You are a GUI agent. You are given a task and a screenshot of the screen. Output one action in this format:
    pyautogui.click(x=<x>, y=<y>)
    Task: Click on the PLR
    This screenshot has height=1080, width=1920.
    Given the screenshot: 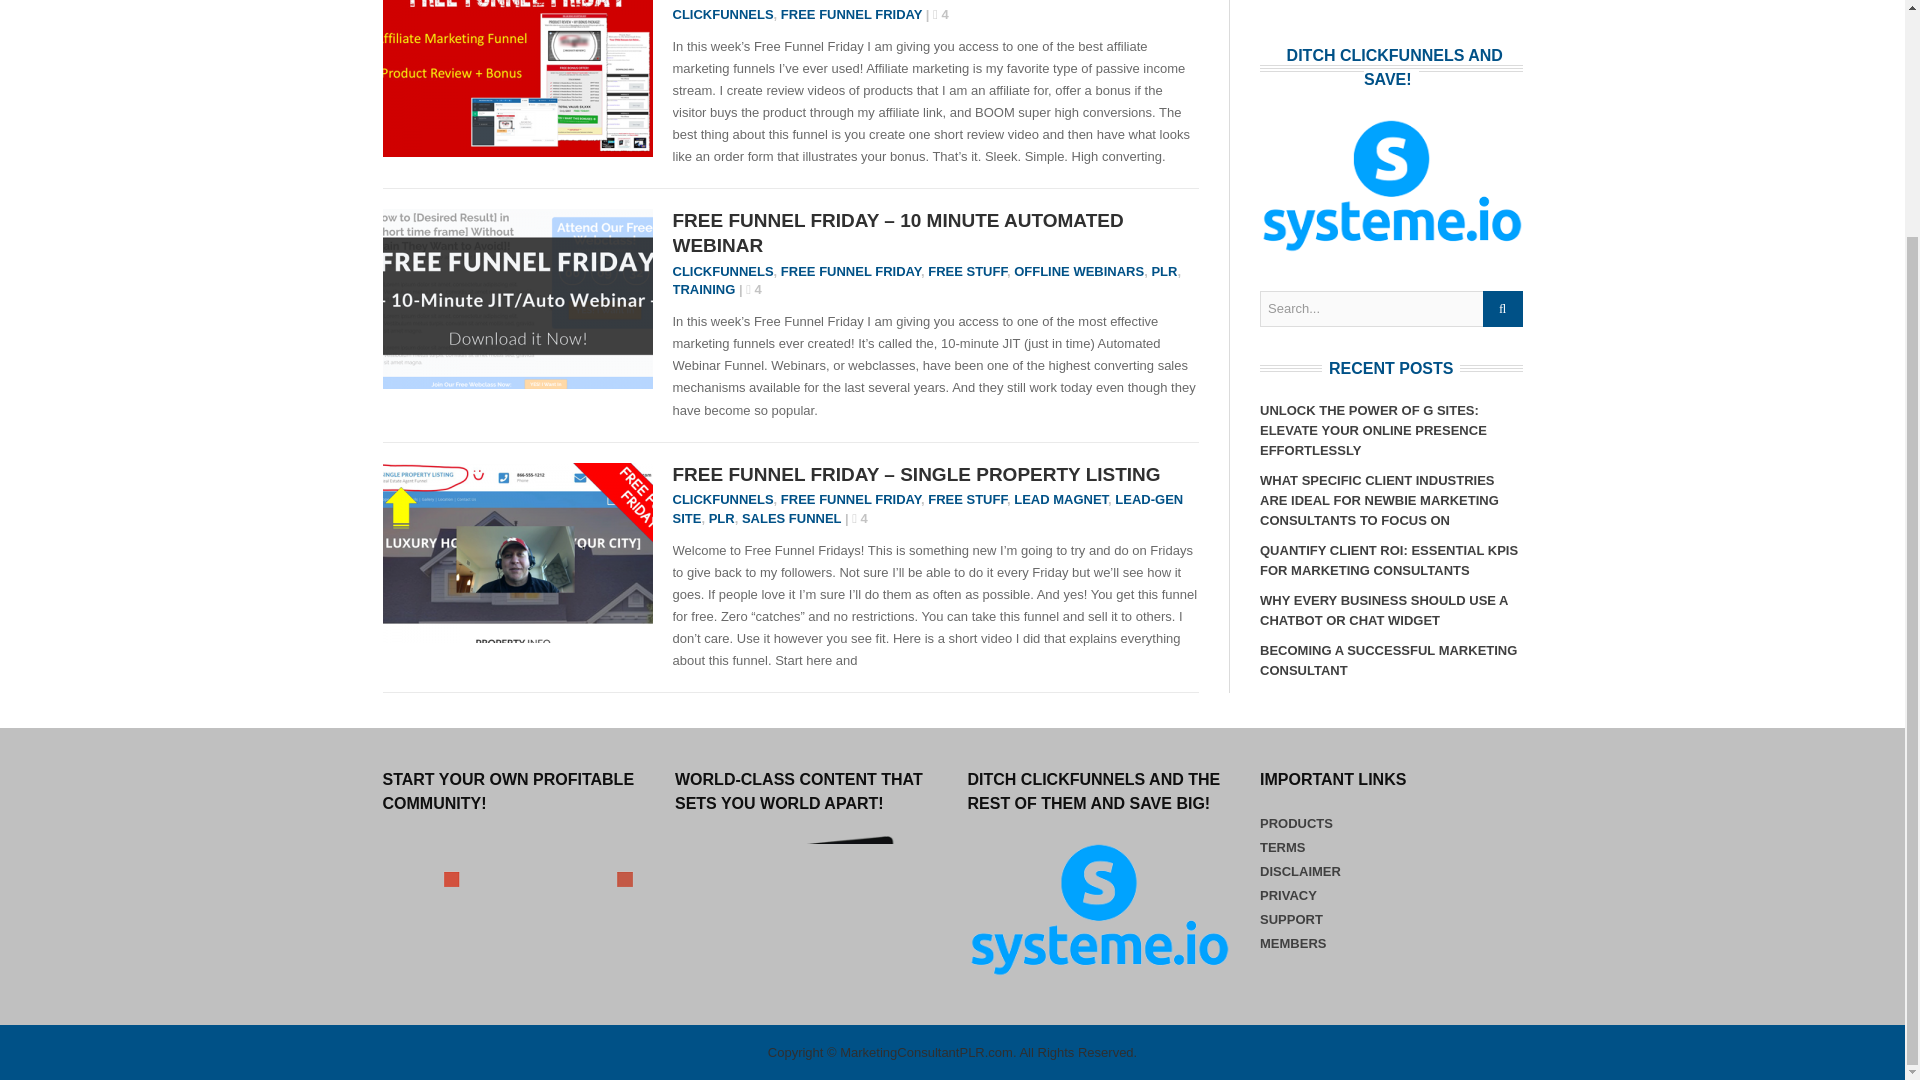 What is the action you would take?
    pyautogui.click(x=722, y=518)
    